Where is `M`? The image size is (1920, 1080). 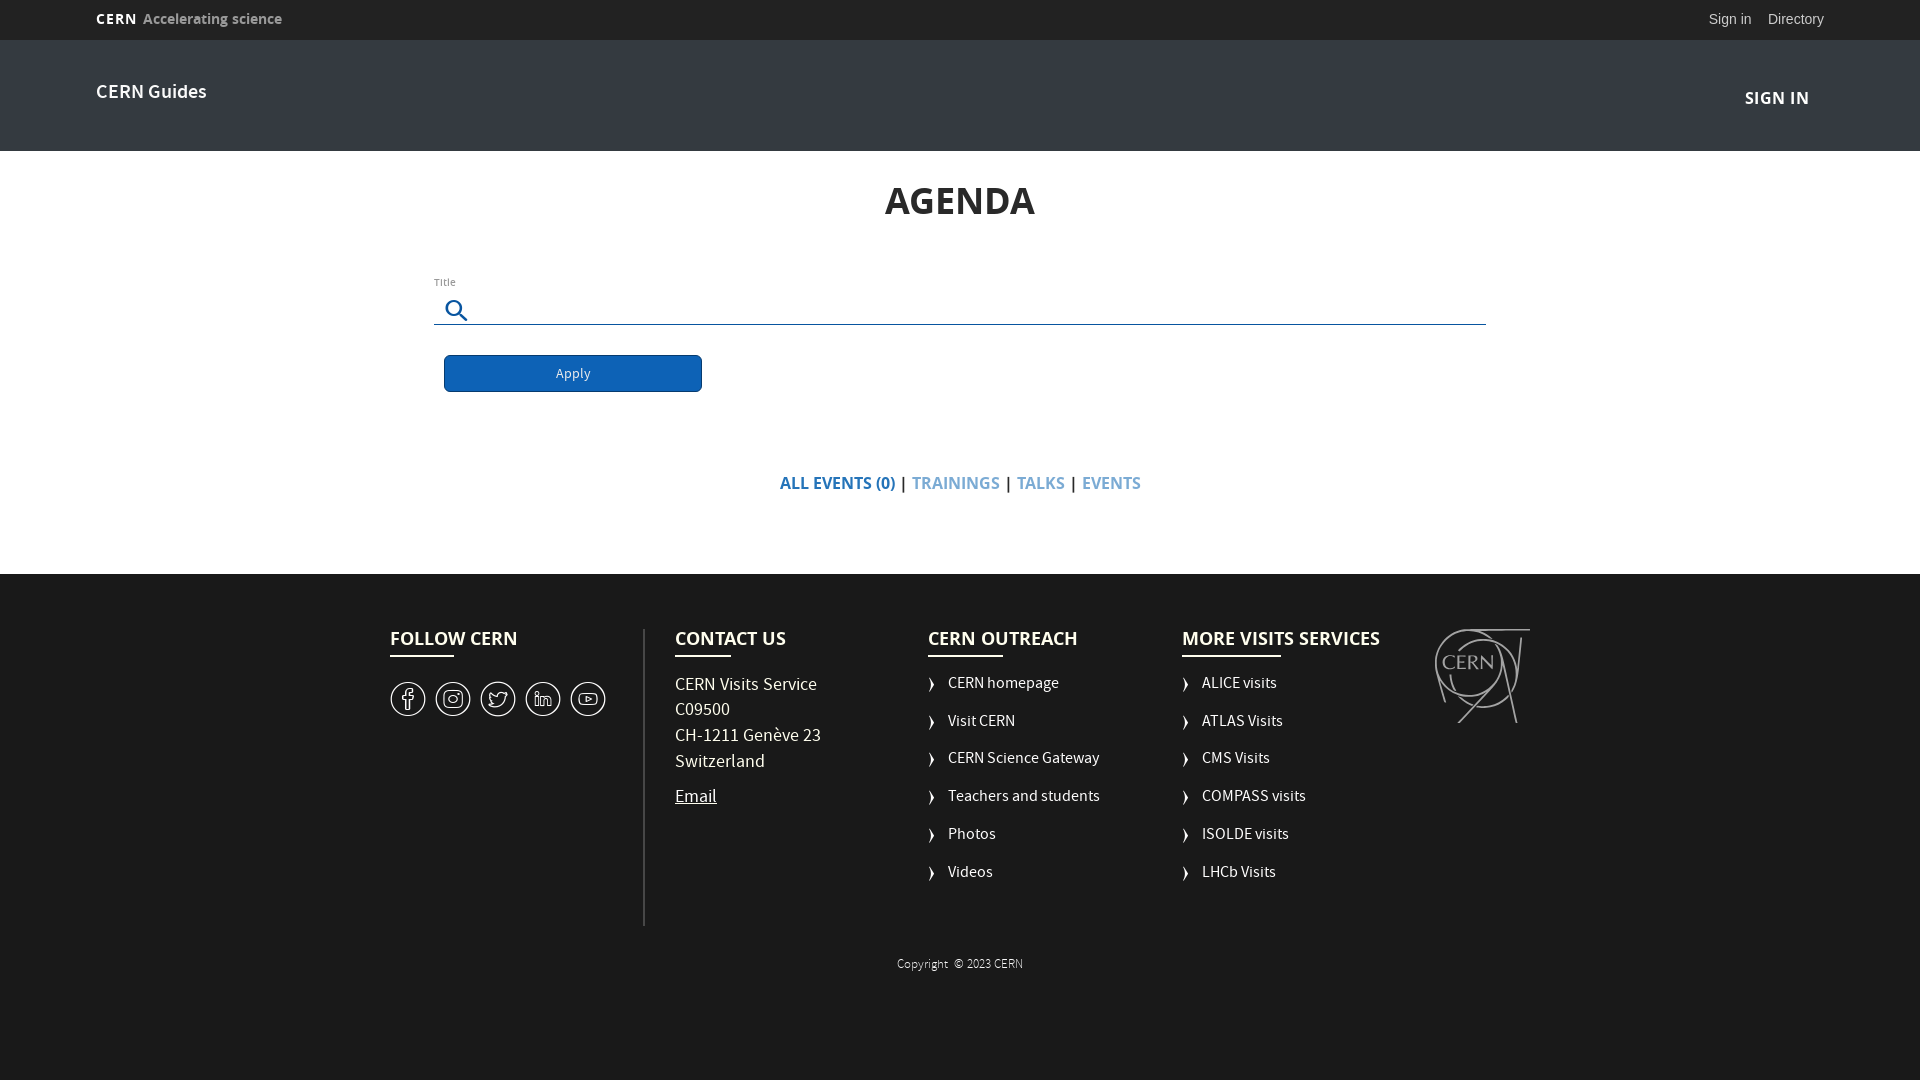 M is located at coordinates (543, 700).